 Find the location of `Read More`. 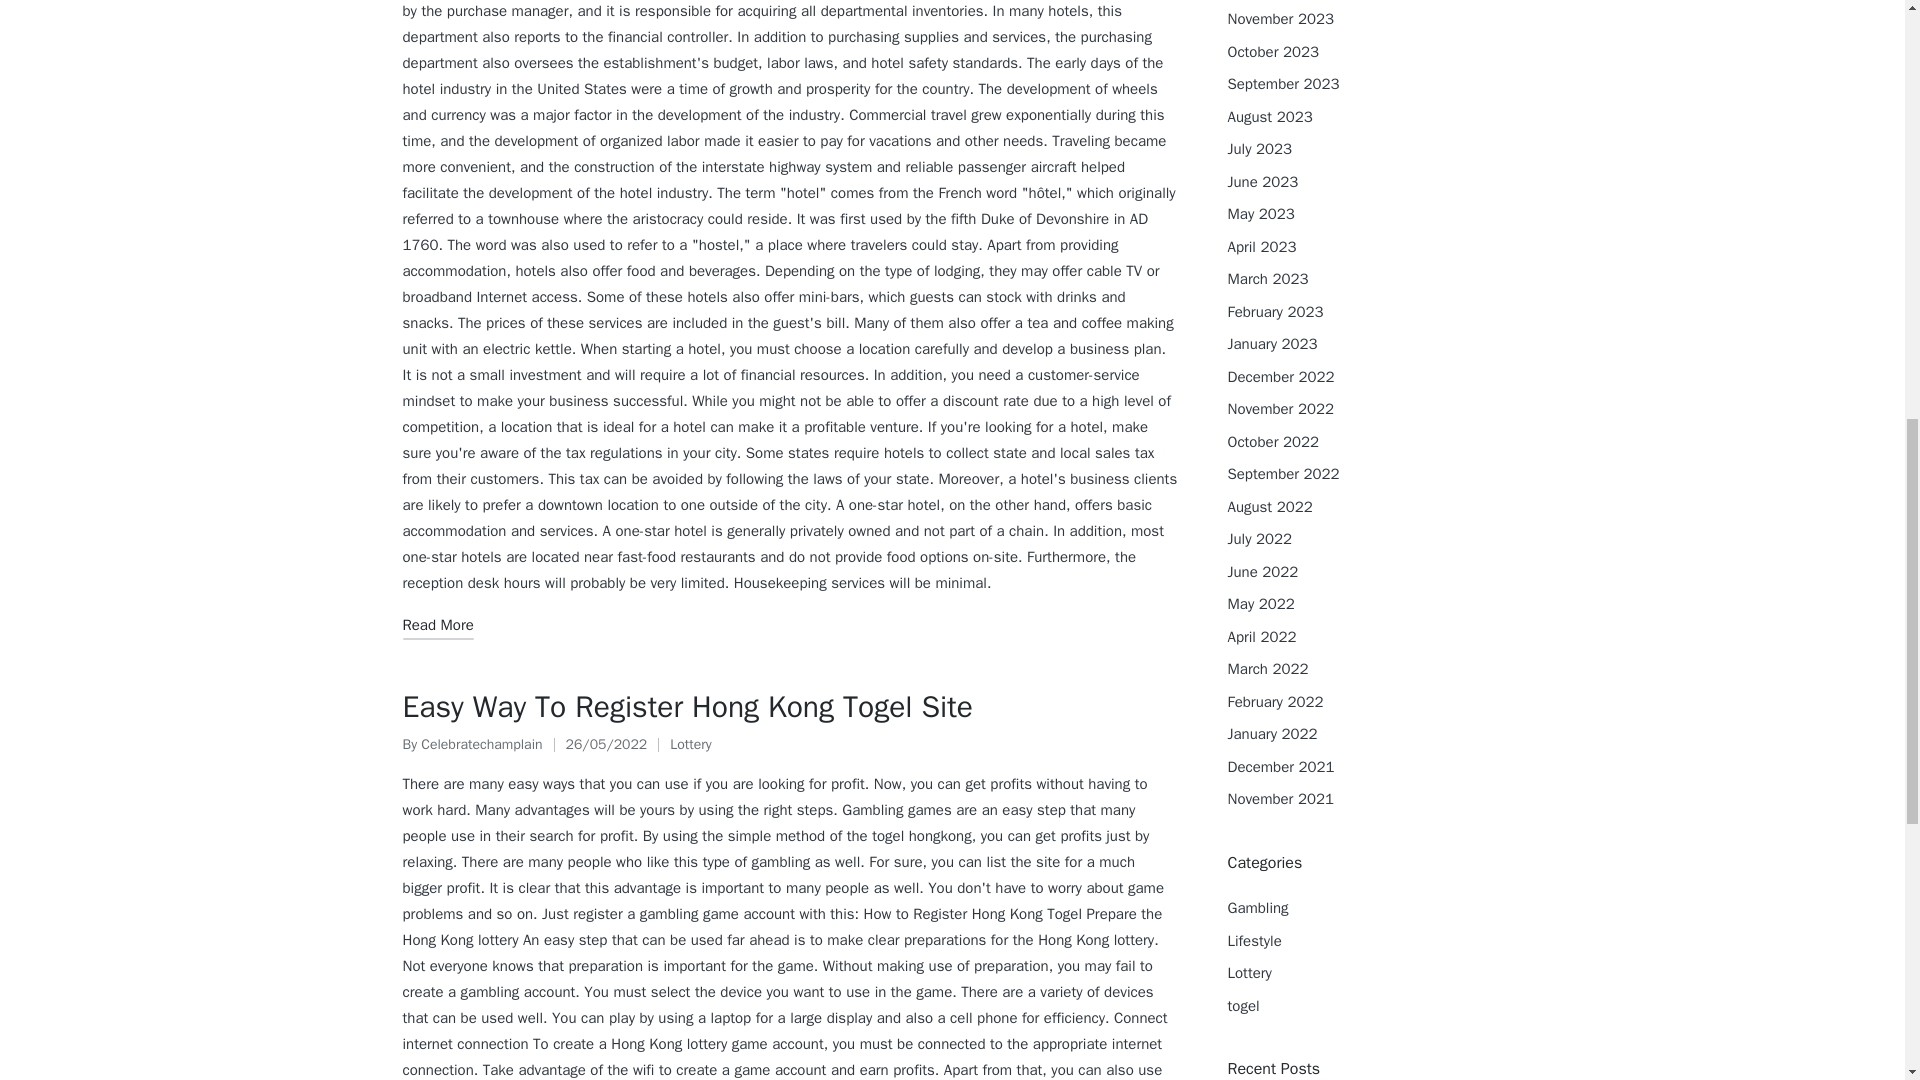

Read More is located at coordinates (436, 626).